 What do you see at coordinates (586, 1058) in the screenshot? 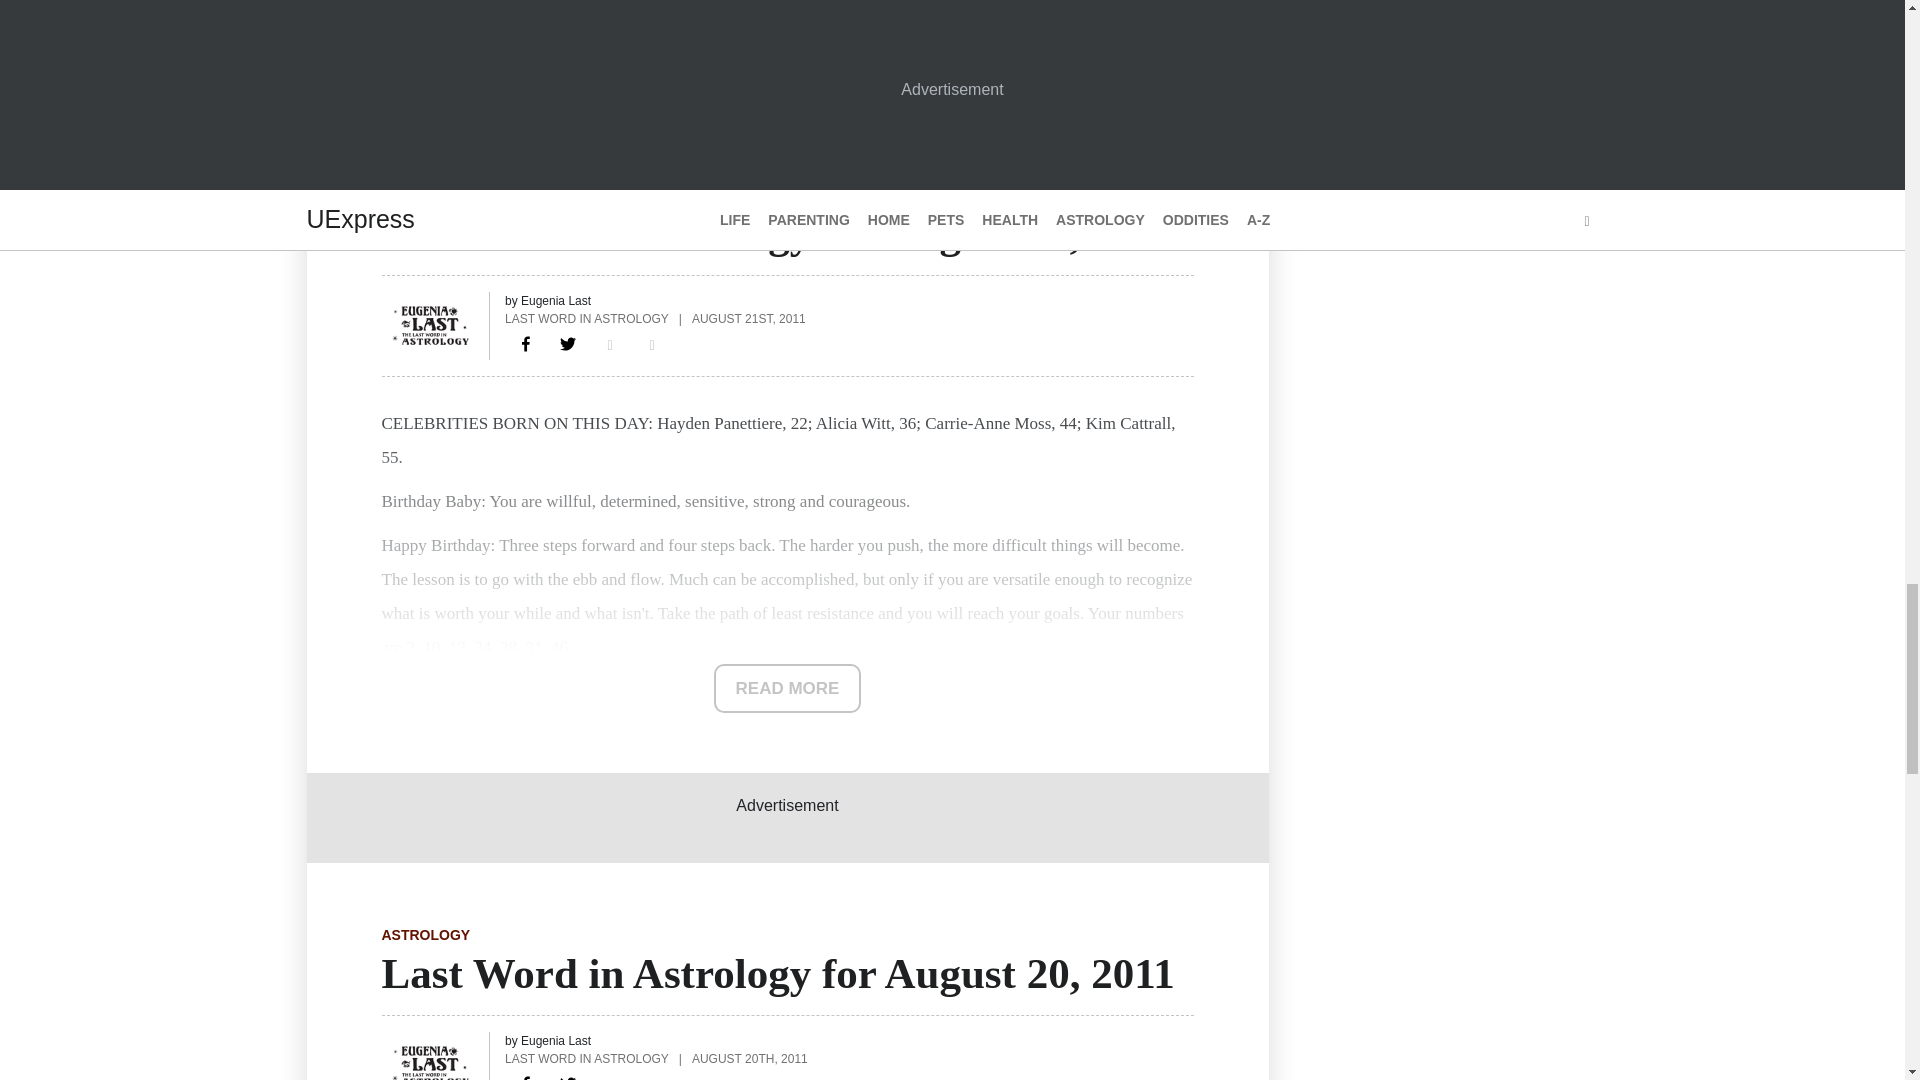
I see `LAST WORD IN ASTROLOGY` at bounding box center [586, 1058].